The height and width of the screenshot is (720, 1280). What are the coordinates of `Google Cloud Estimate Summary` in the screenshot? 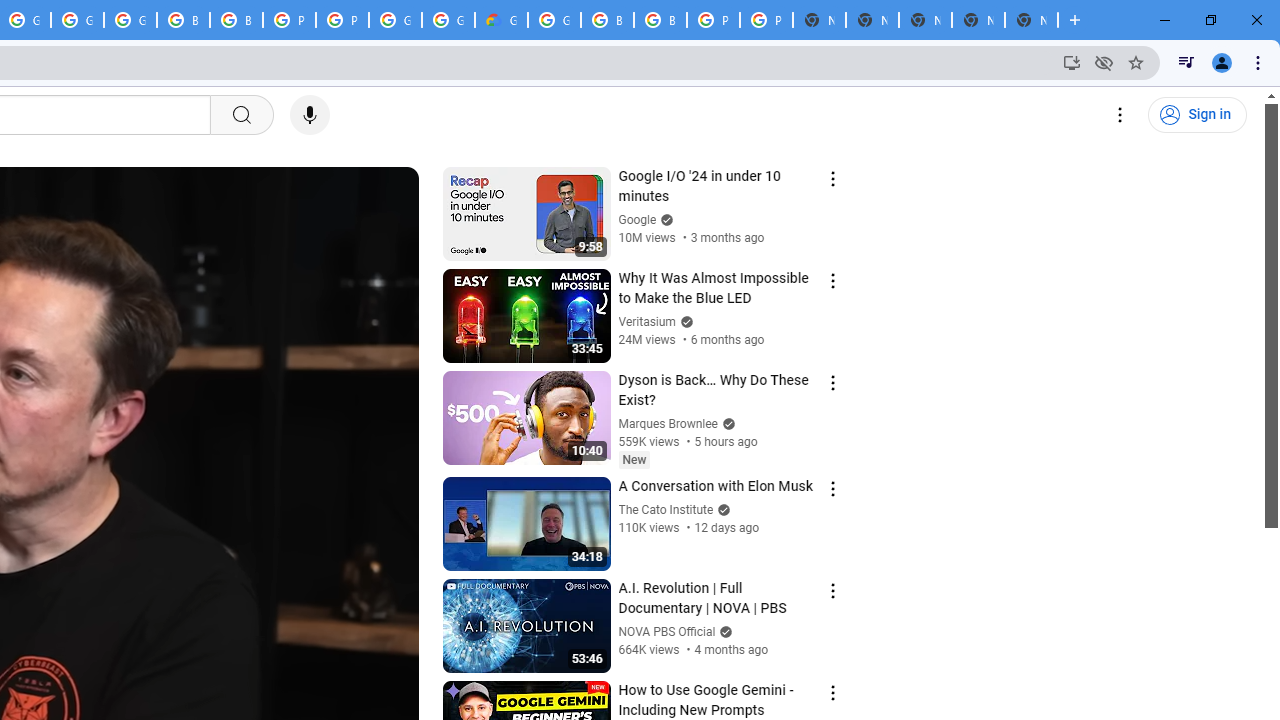 It's located at (501, 20).